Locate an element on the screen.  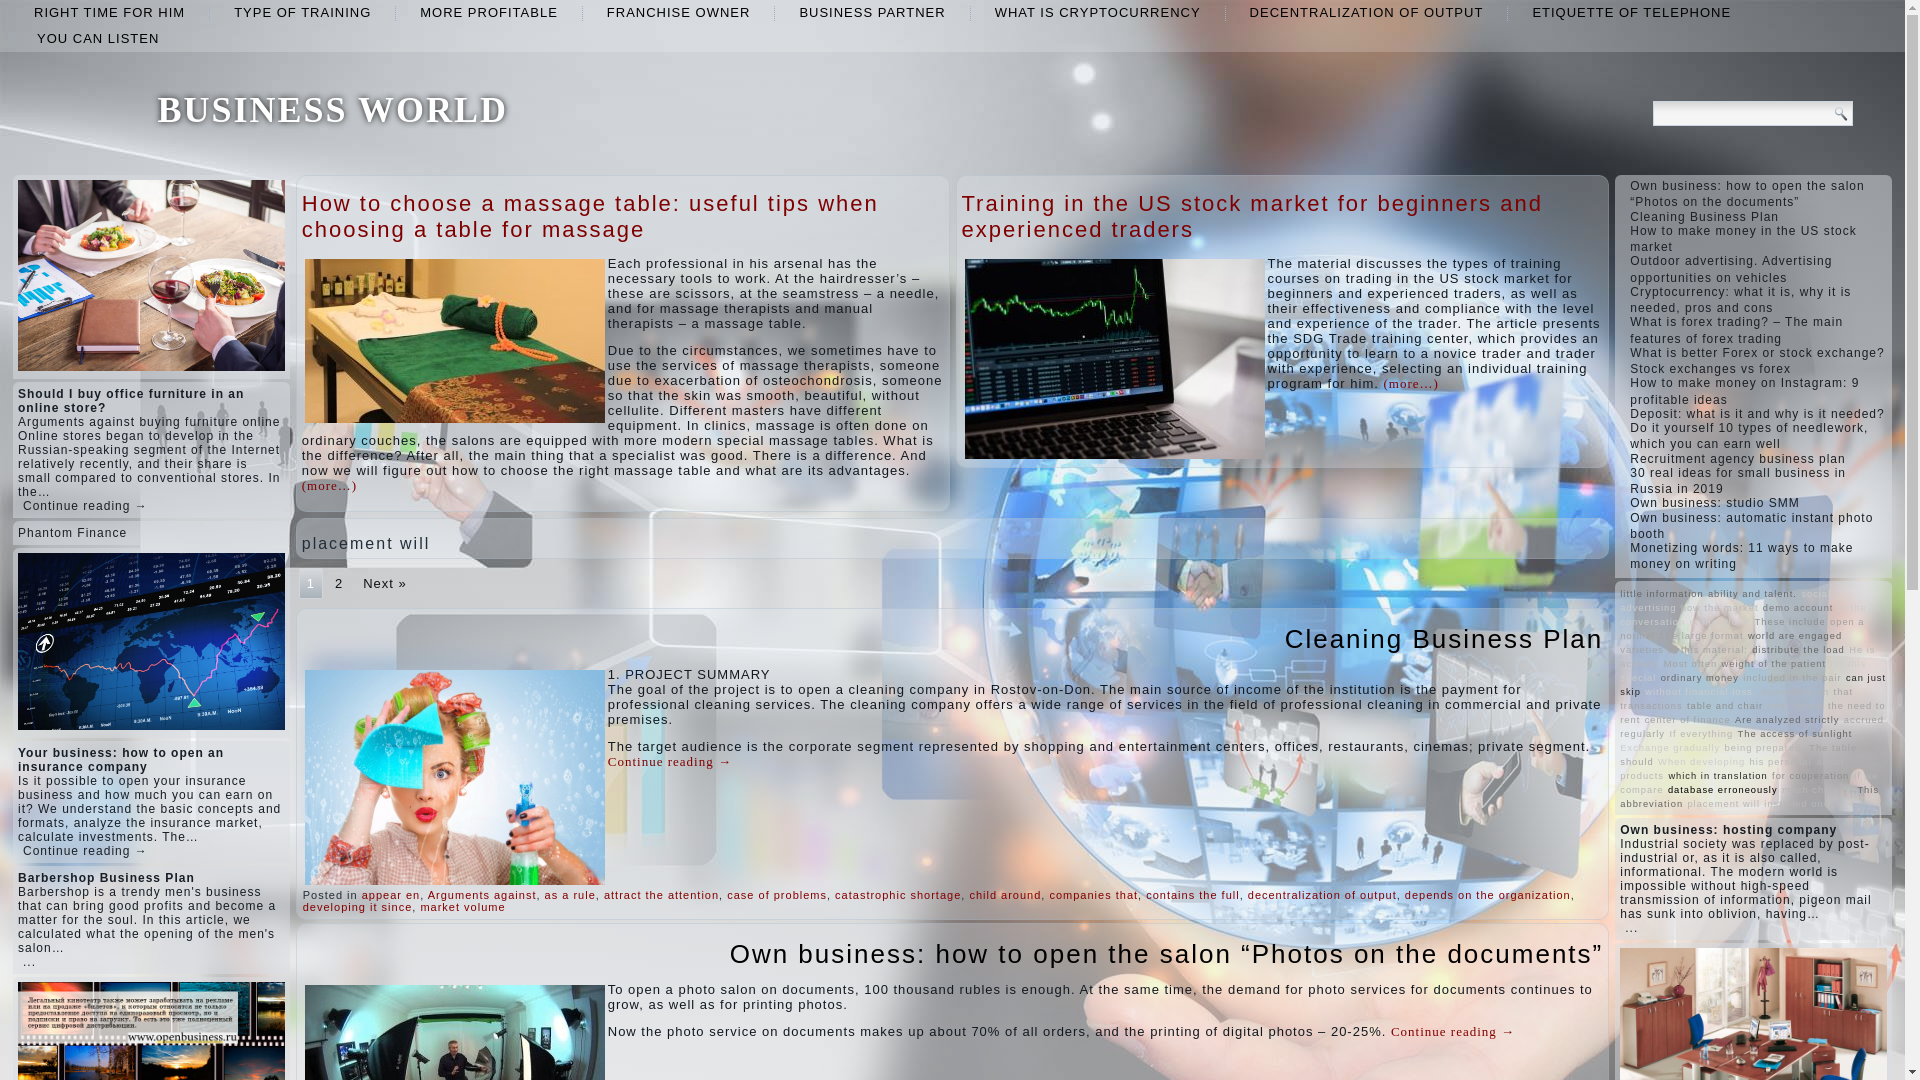
decentralization of output is located at coordinates (1366, 12).